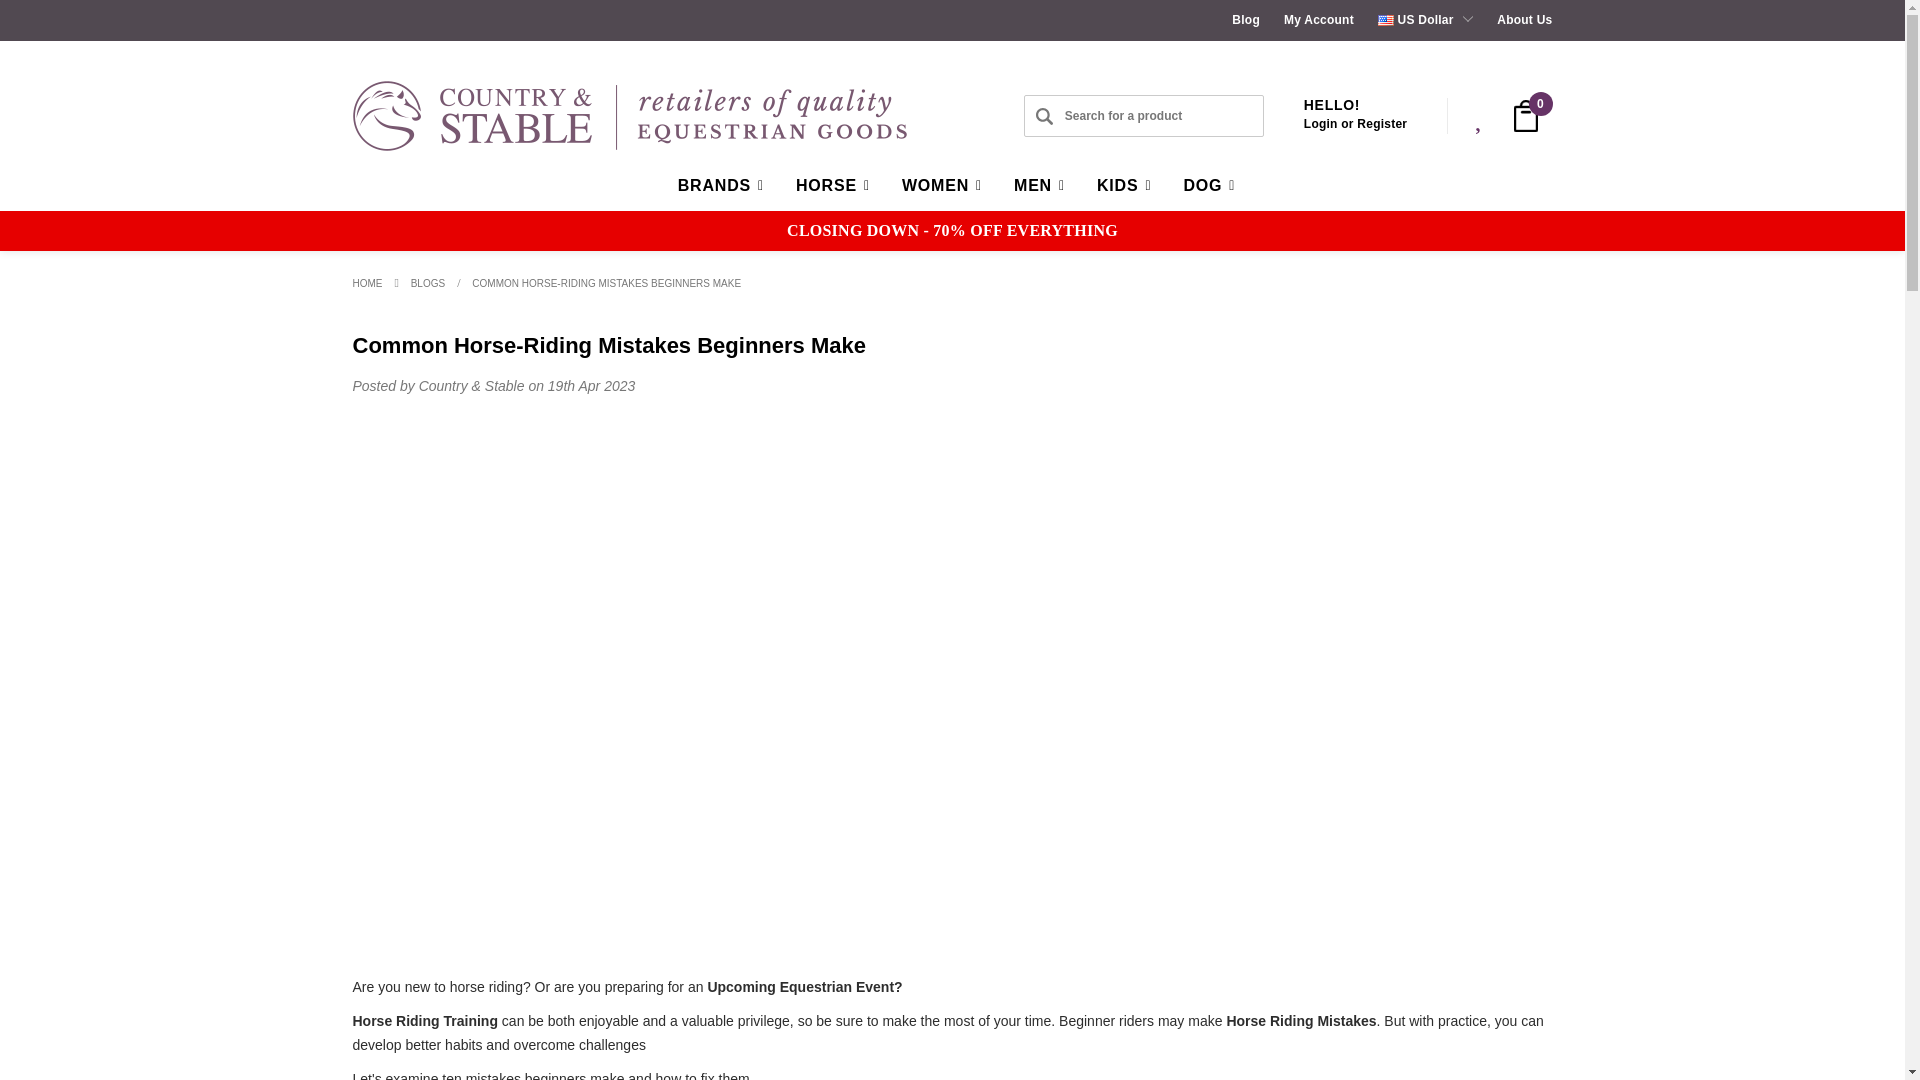  What do you see at coordinates (1526, 116) in the screenshot?
I see `0` at bounding box center [1526, 116].